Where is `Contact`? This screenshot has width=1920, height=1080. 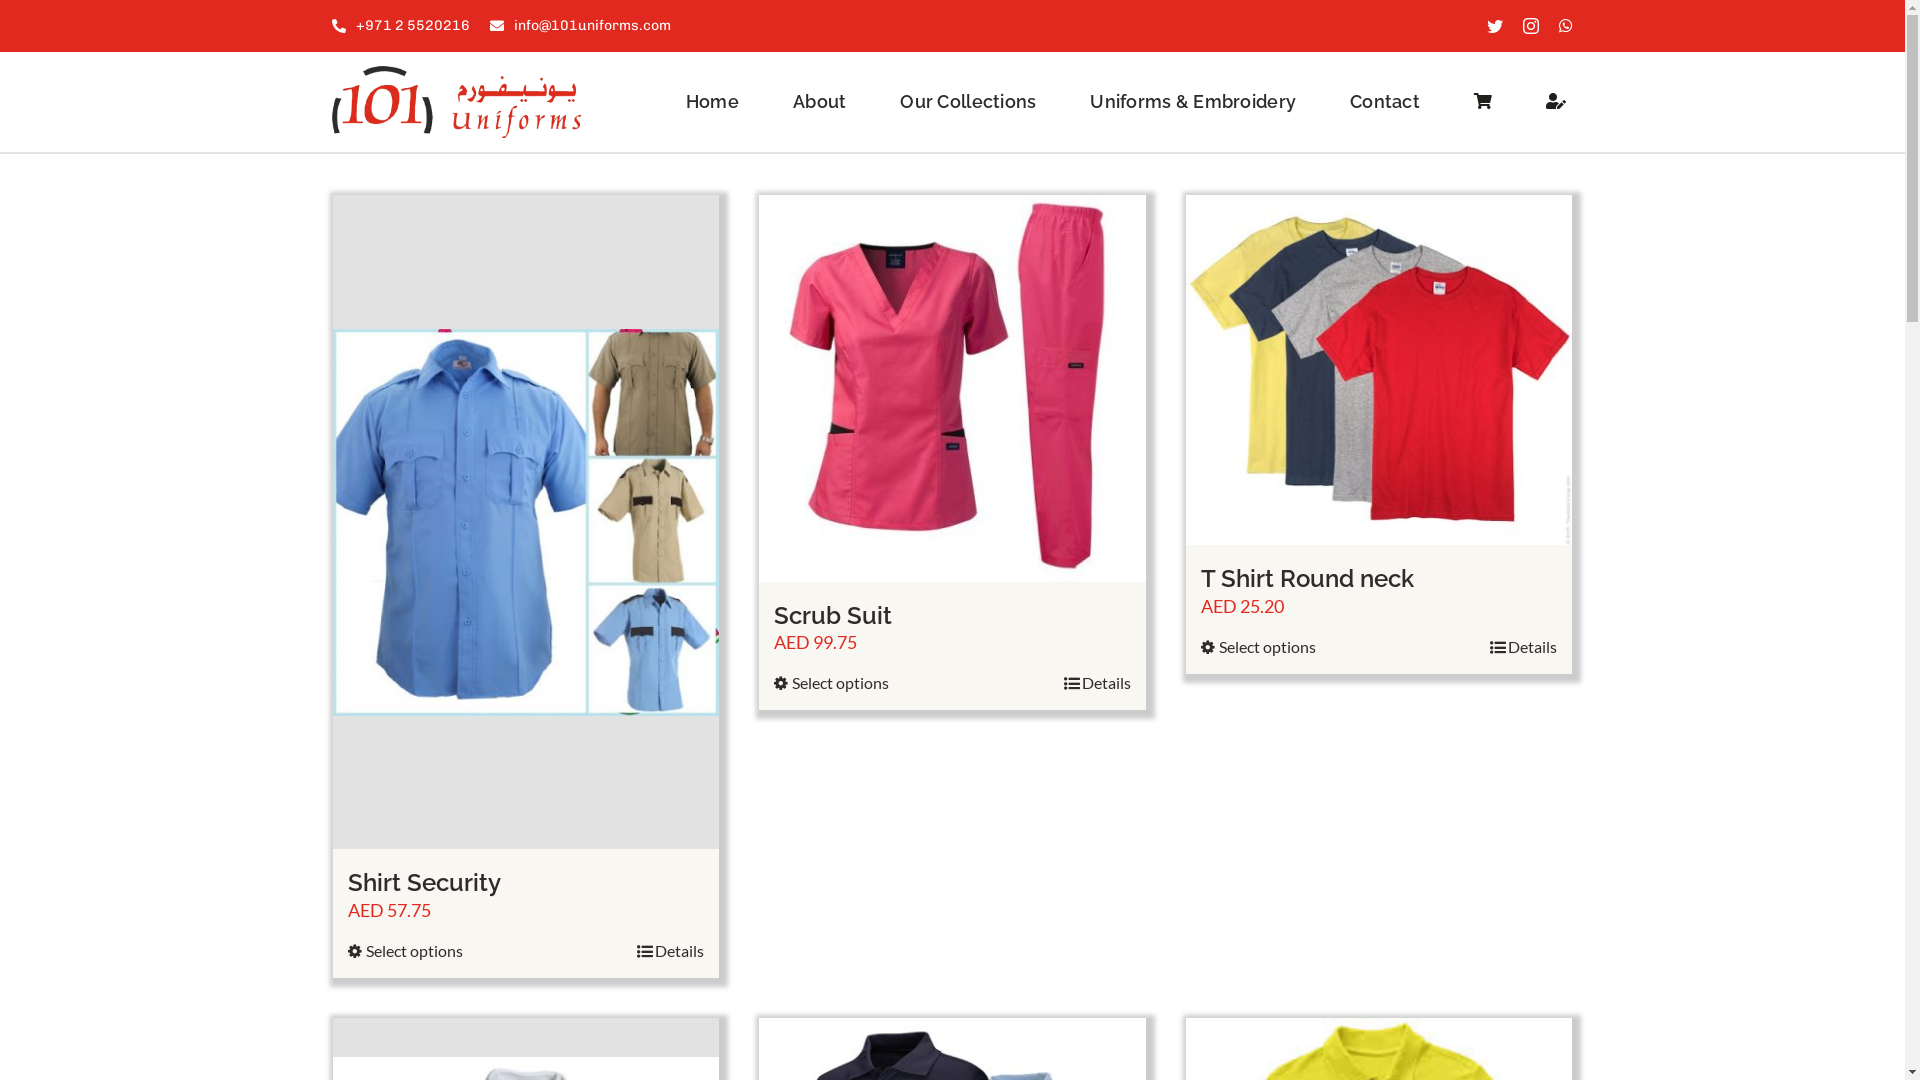
Contact is located at coordinates (1385, 102).